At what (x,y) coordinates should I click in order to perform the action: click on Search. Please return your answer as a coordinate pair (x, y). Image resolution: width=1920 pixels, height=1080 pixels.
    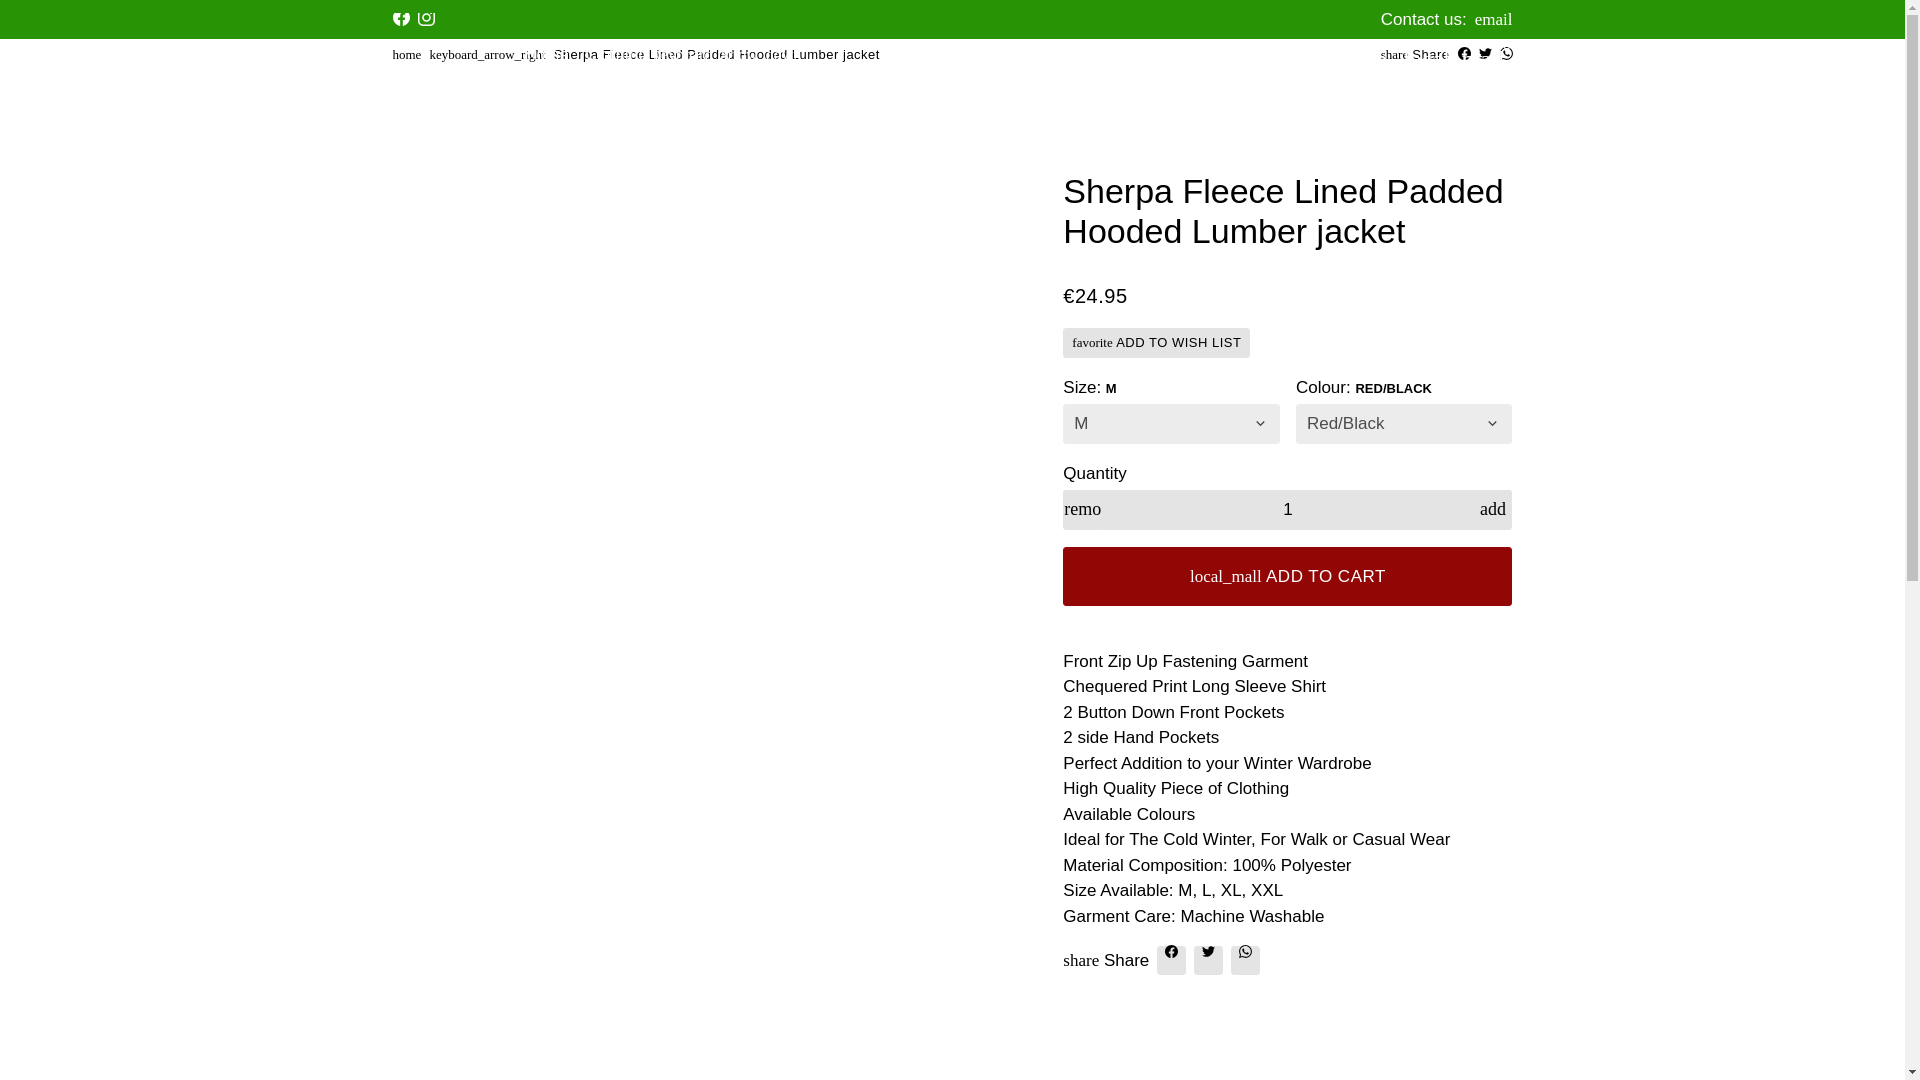
    Looking at the image, I should click on (1356, 58).